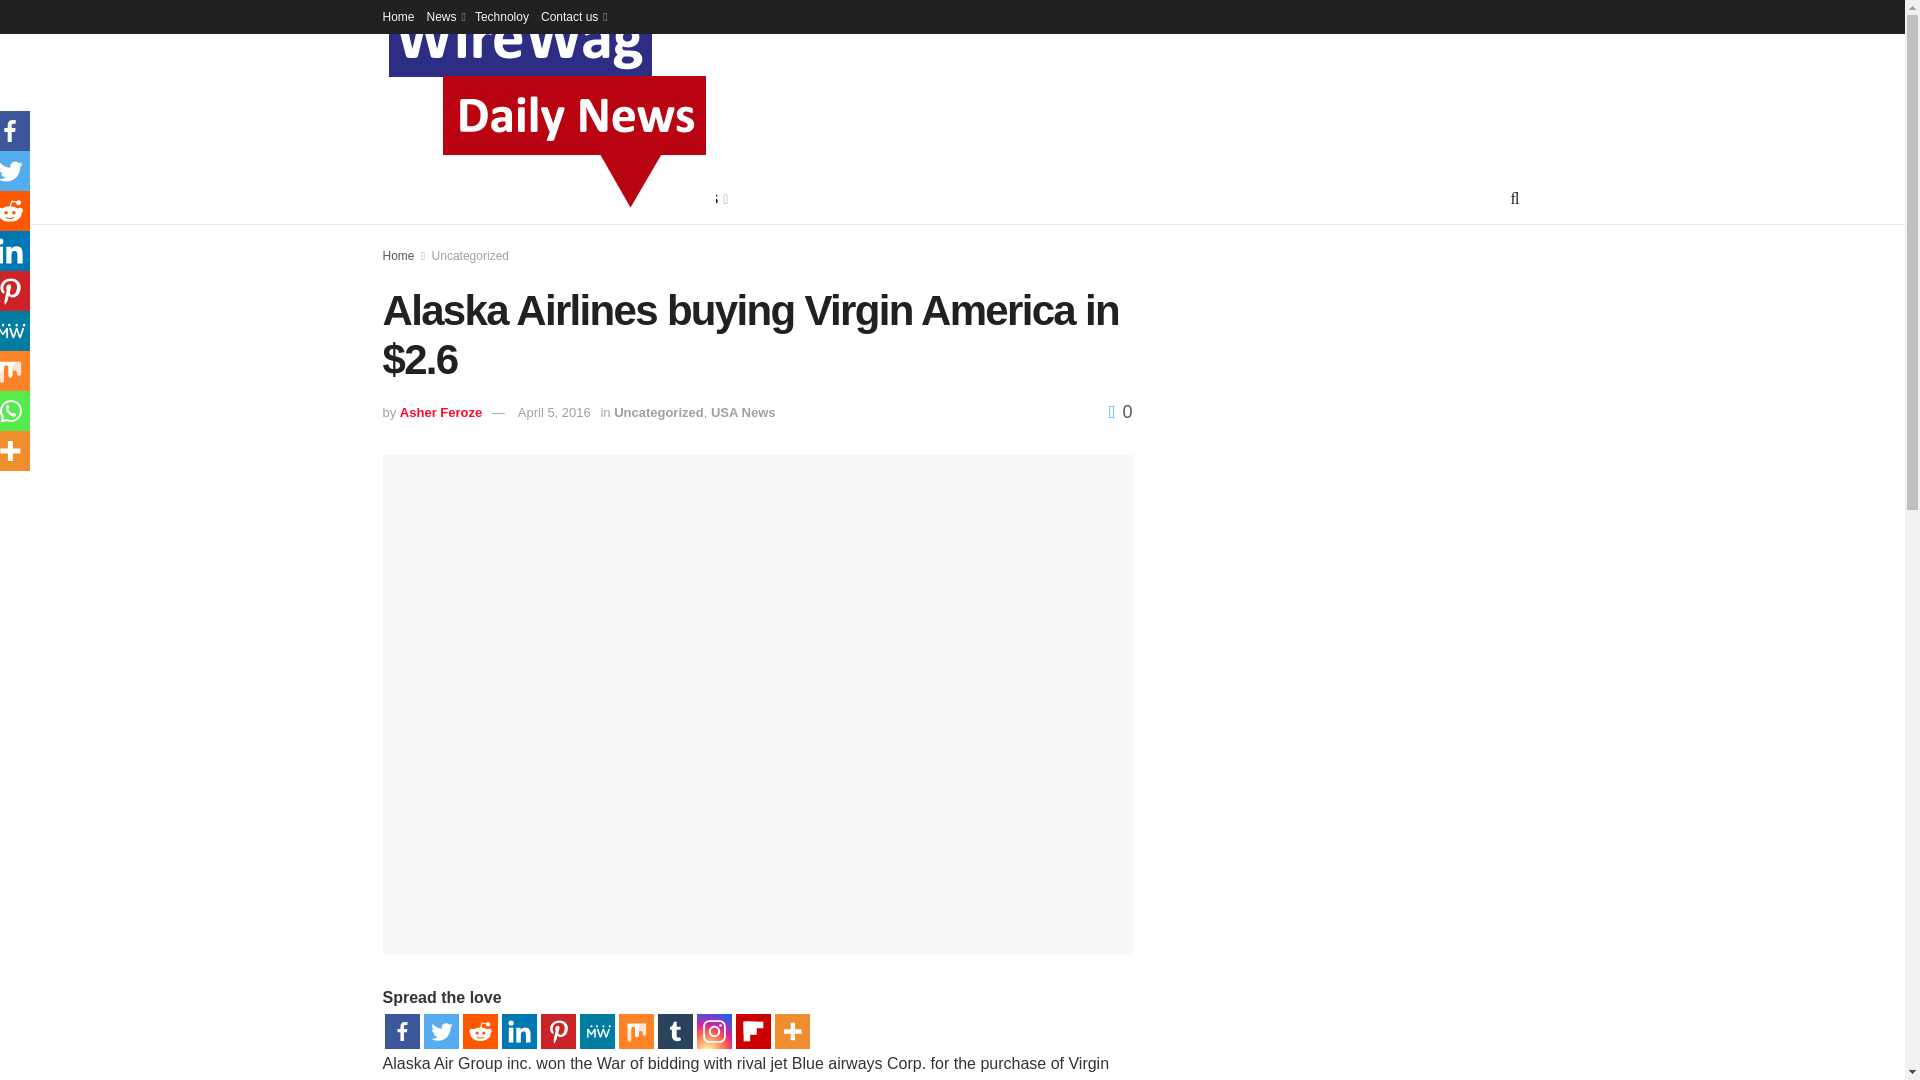 Image resolution: width=1920 pixels, height=1080 pixels. I want to click on Pinterest, so click(556, 1031).